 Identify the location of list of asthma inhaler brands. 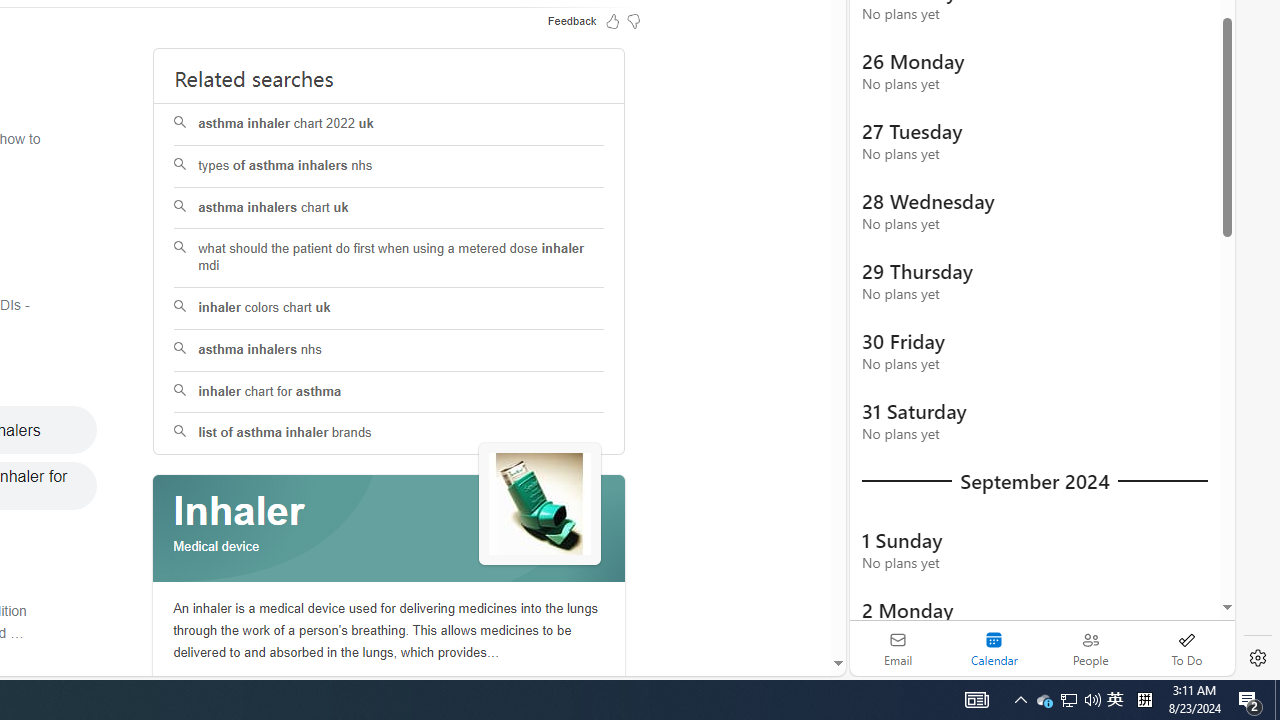
(390, 434).